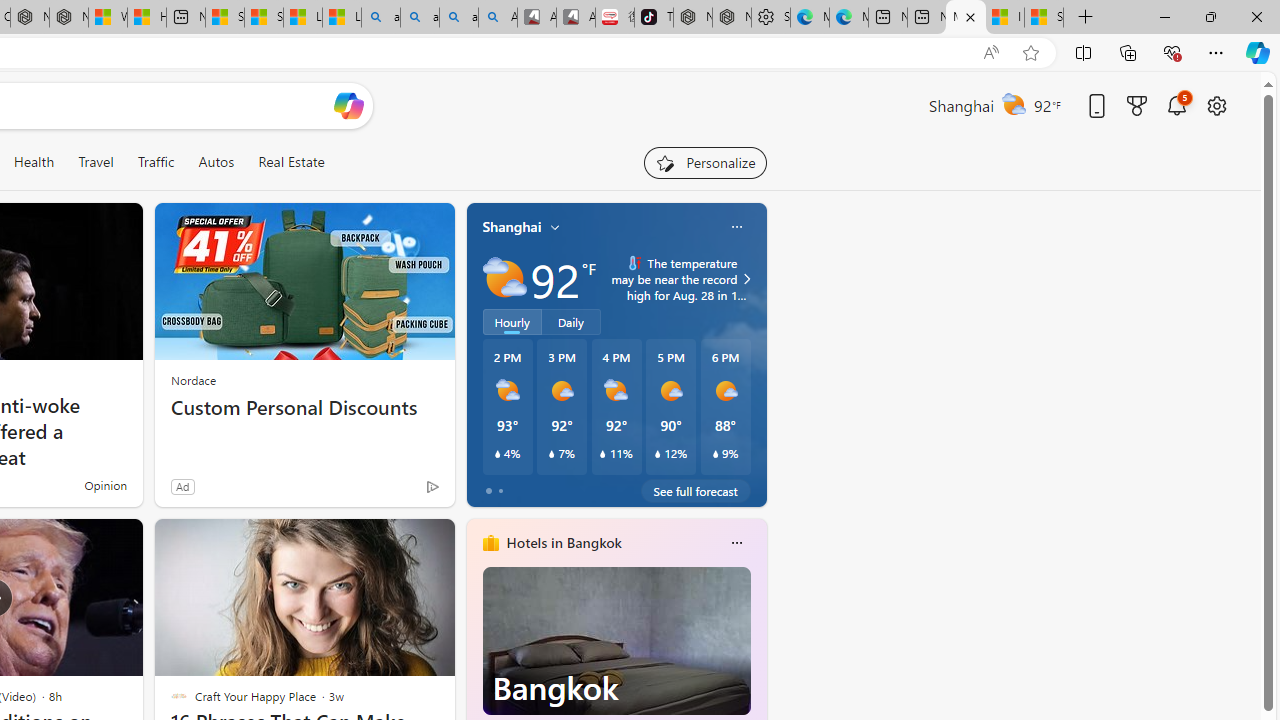 The height and width of the screenshot is (720, 1280). I want to click on Custom Personal Discounts, so click(304, 408).